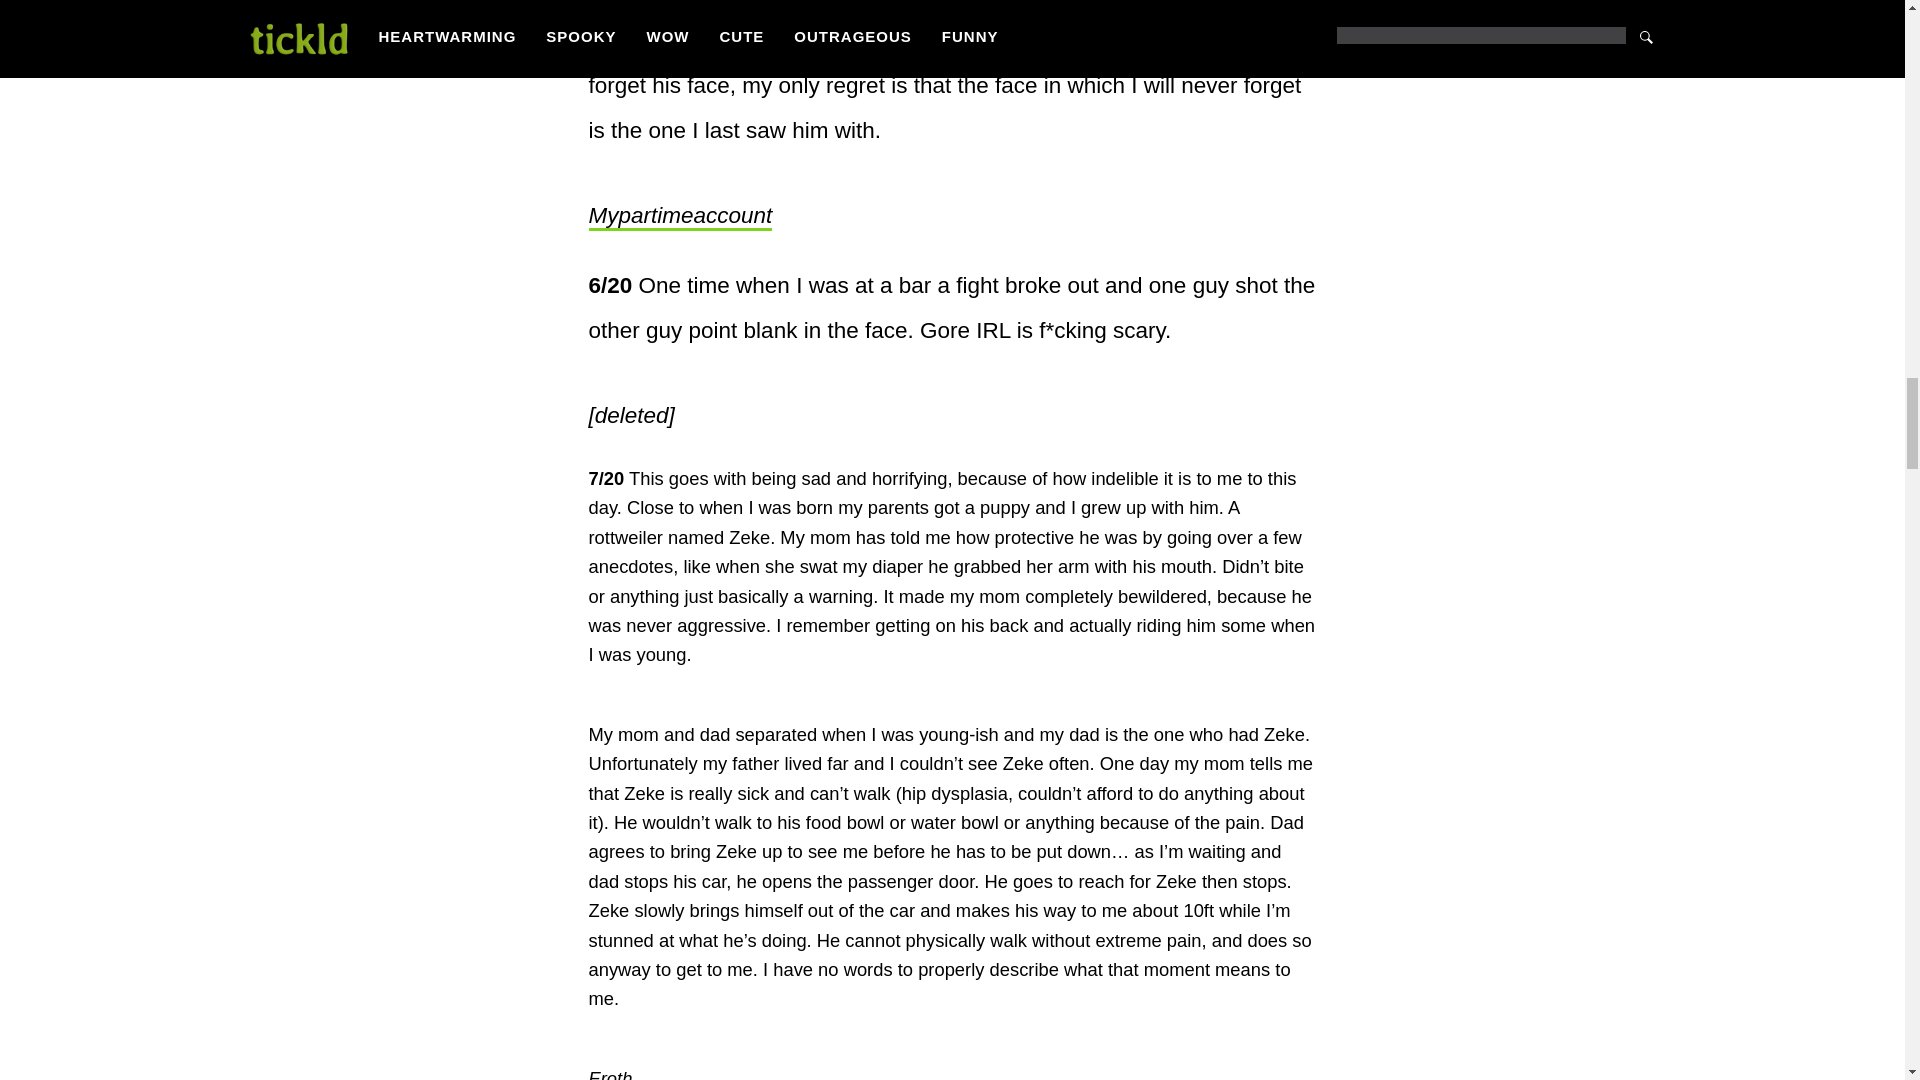 The width and height of the screenshot is (1920, 1080). What do you see at coordinates (679, 217) in the screenshot?
I see `Mypartimeaccount` at bounding box center [679, 217].